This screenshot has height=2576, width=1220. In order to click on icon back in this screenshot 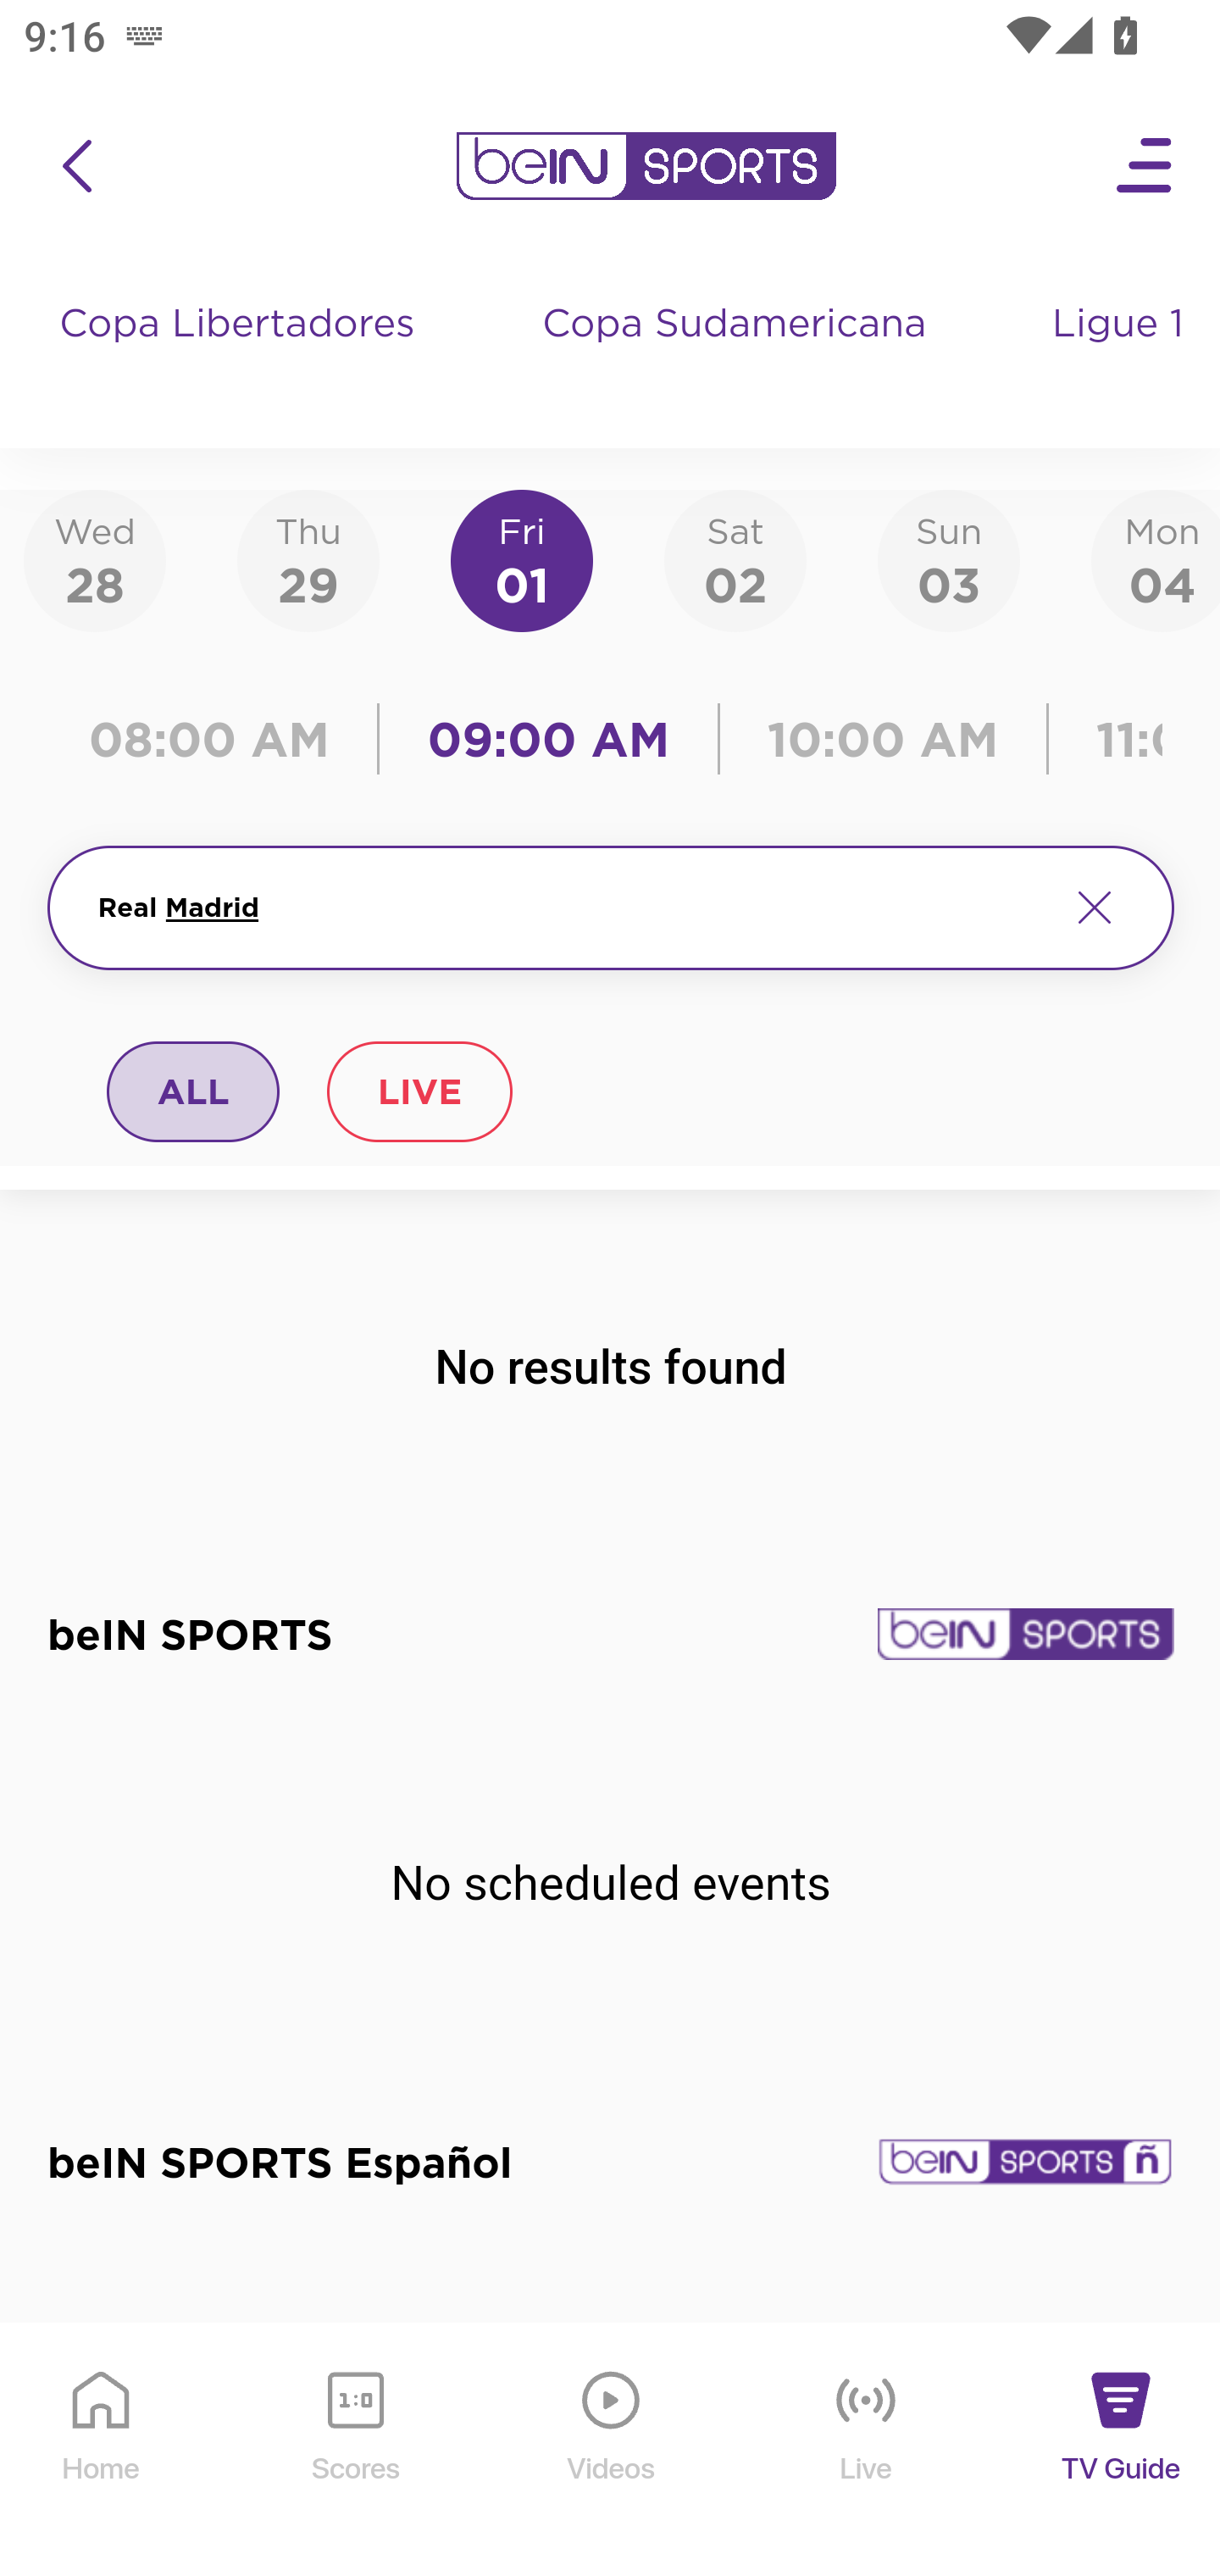, I will do `click(76, 166)`.